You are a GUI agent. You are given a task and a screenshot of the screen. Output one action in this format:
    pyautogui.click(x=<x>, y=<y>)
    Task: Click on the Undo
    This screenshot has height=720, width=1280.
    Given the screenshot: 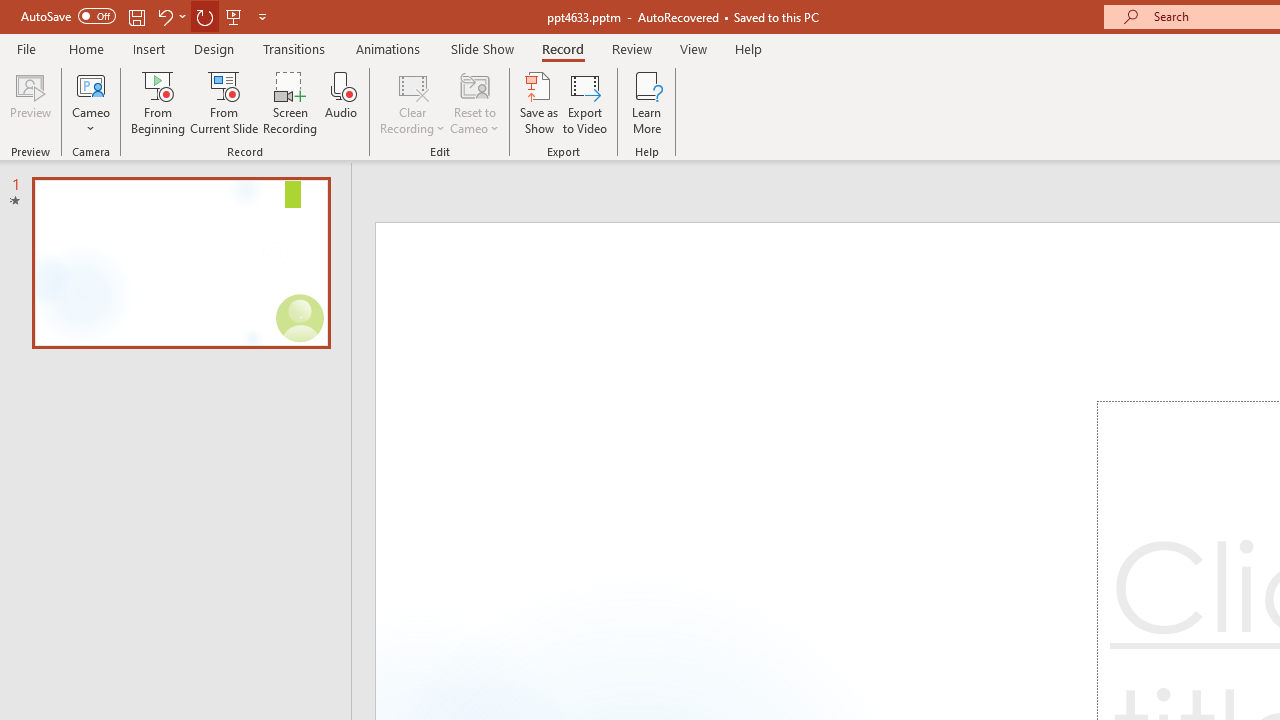 What is the action you would take?
    pyautogui.click(x=170, y=16)
    